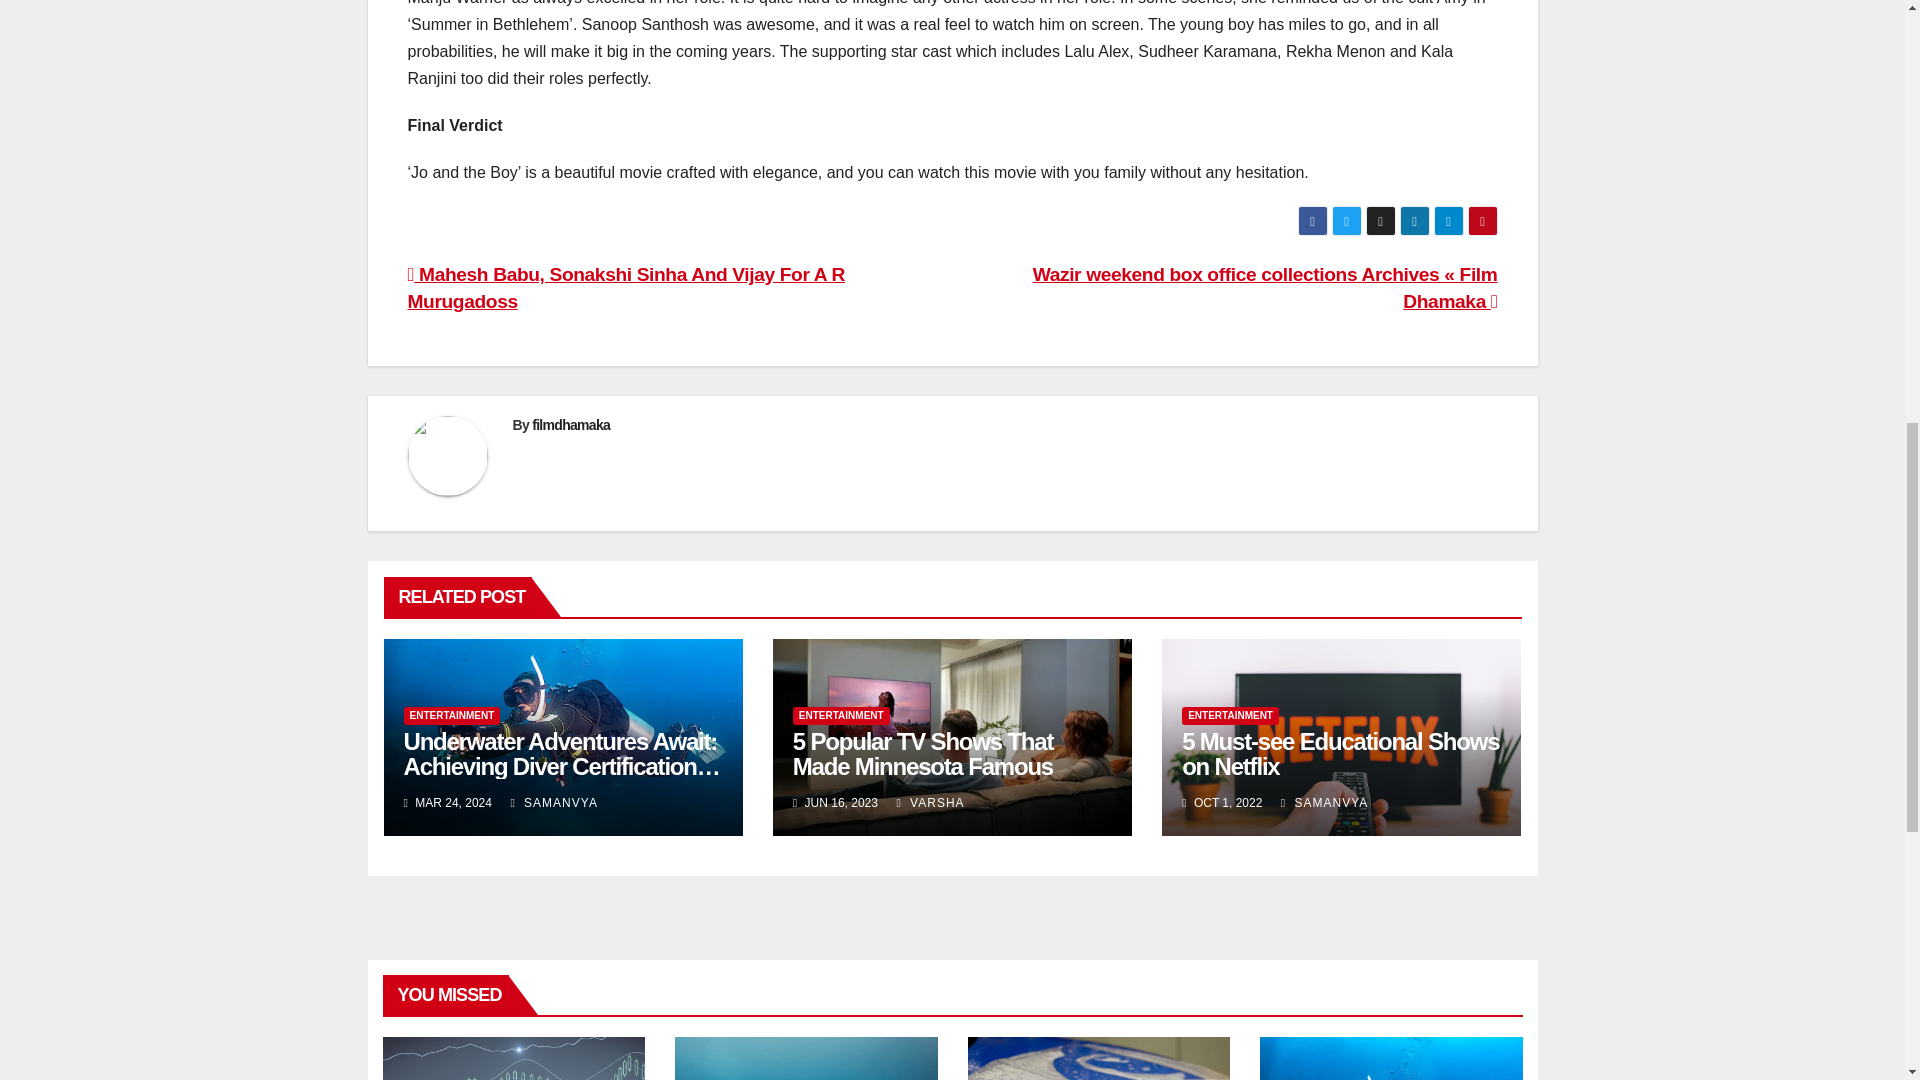 This screenshot has height=1080, width=1920. What do you see at coordinates (626, 288) in the screenshot?
I see `Mahesh Babu, Sonakshi Sinha And Vijay For A R Murugadoss` at bounding box center [626, 288].